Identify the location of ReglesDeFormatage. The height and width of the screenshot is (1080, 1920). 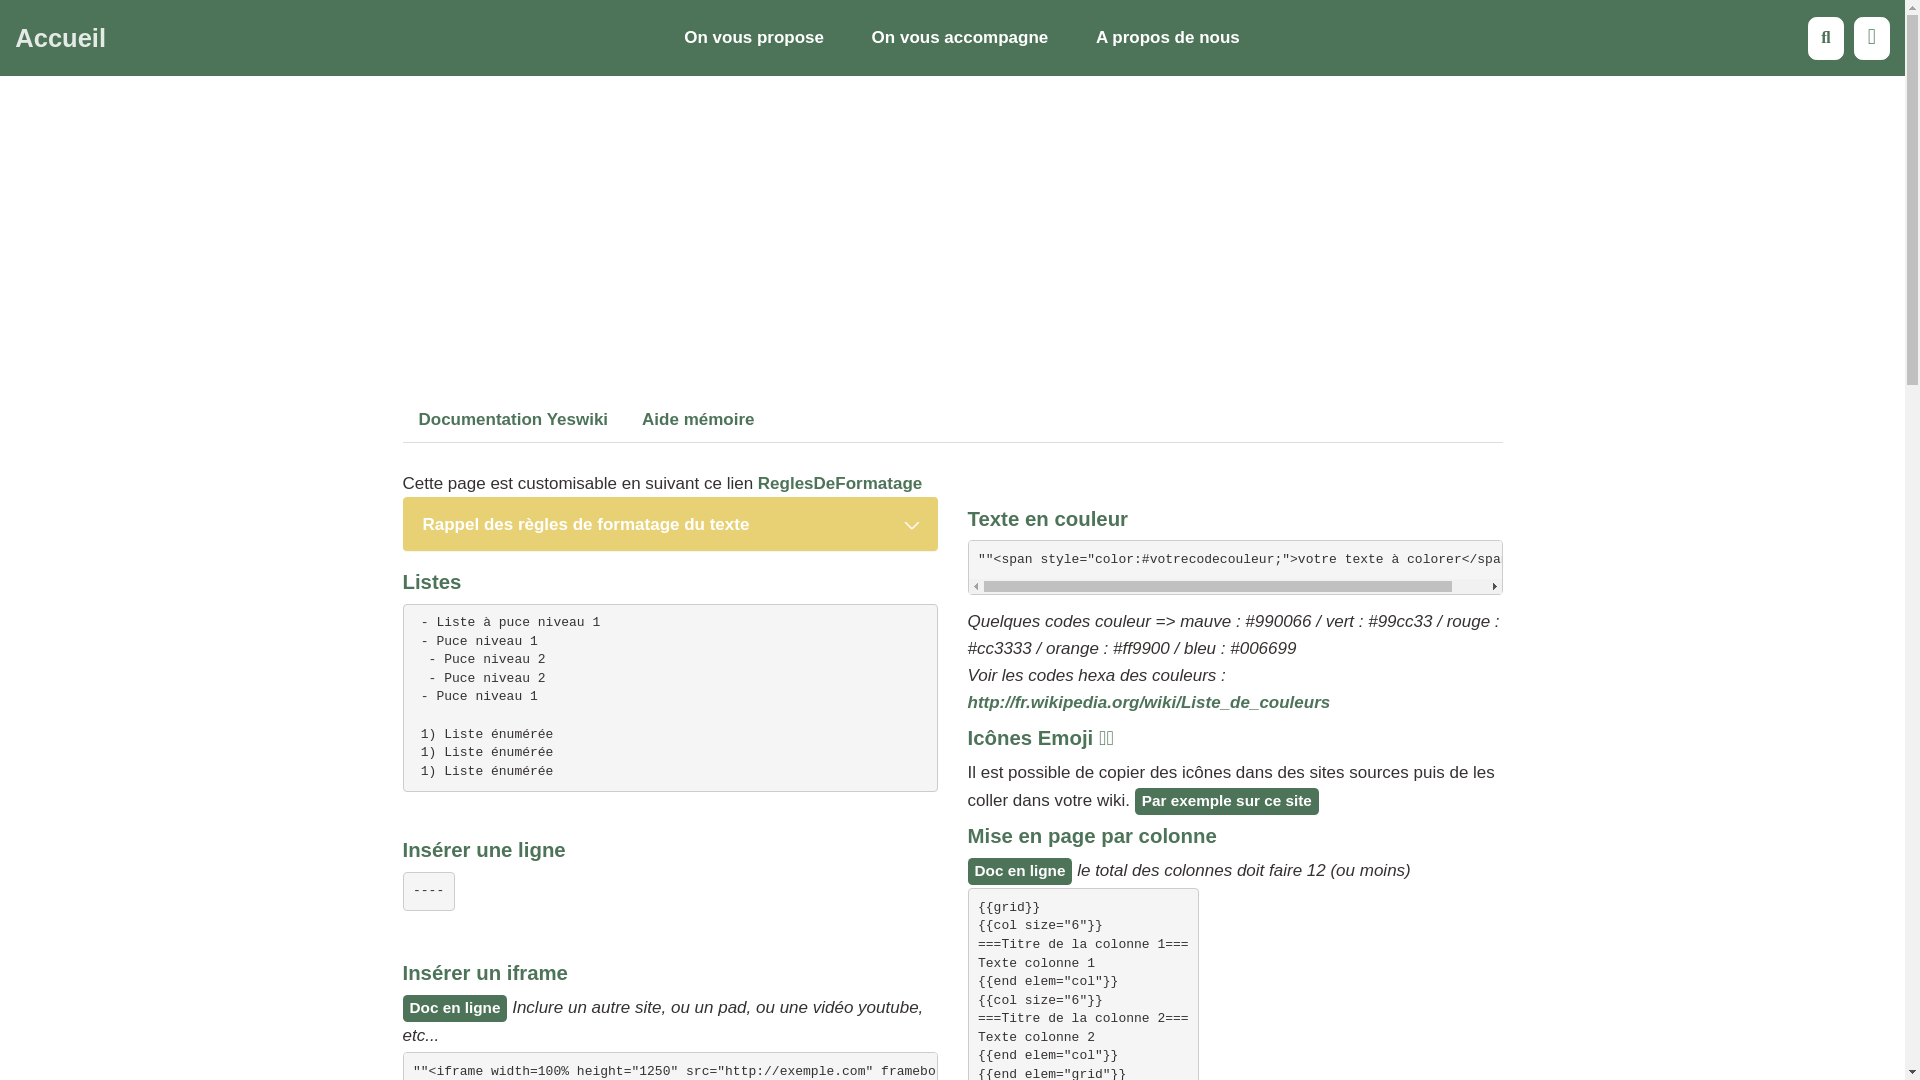
(840, 484).